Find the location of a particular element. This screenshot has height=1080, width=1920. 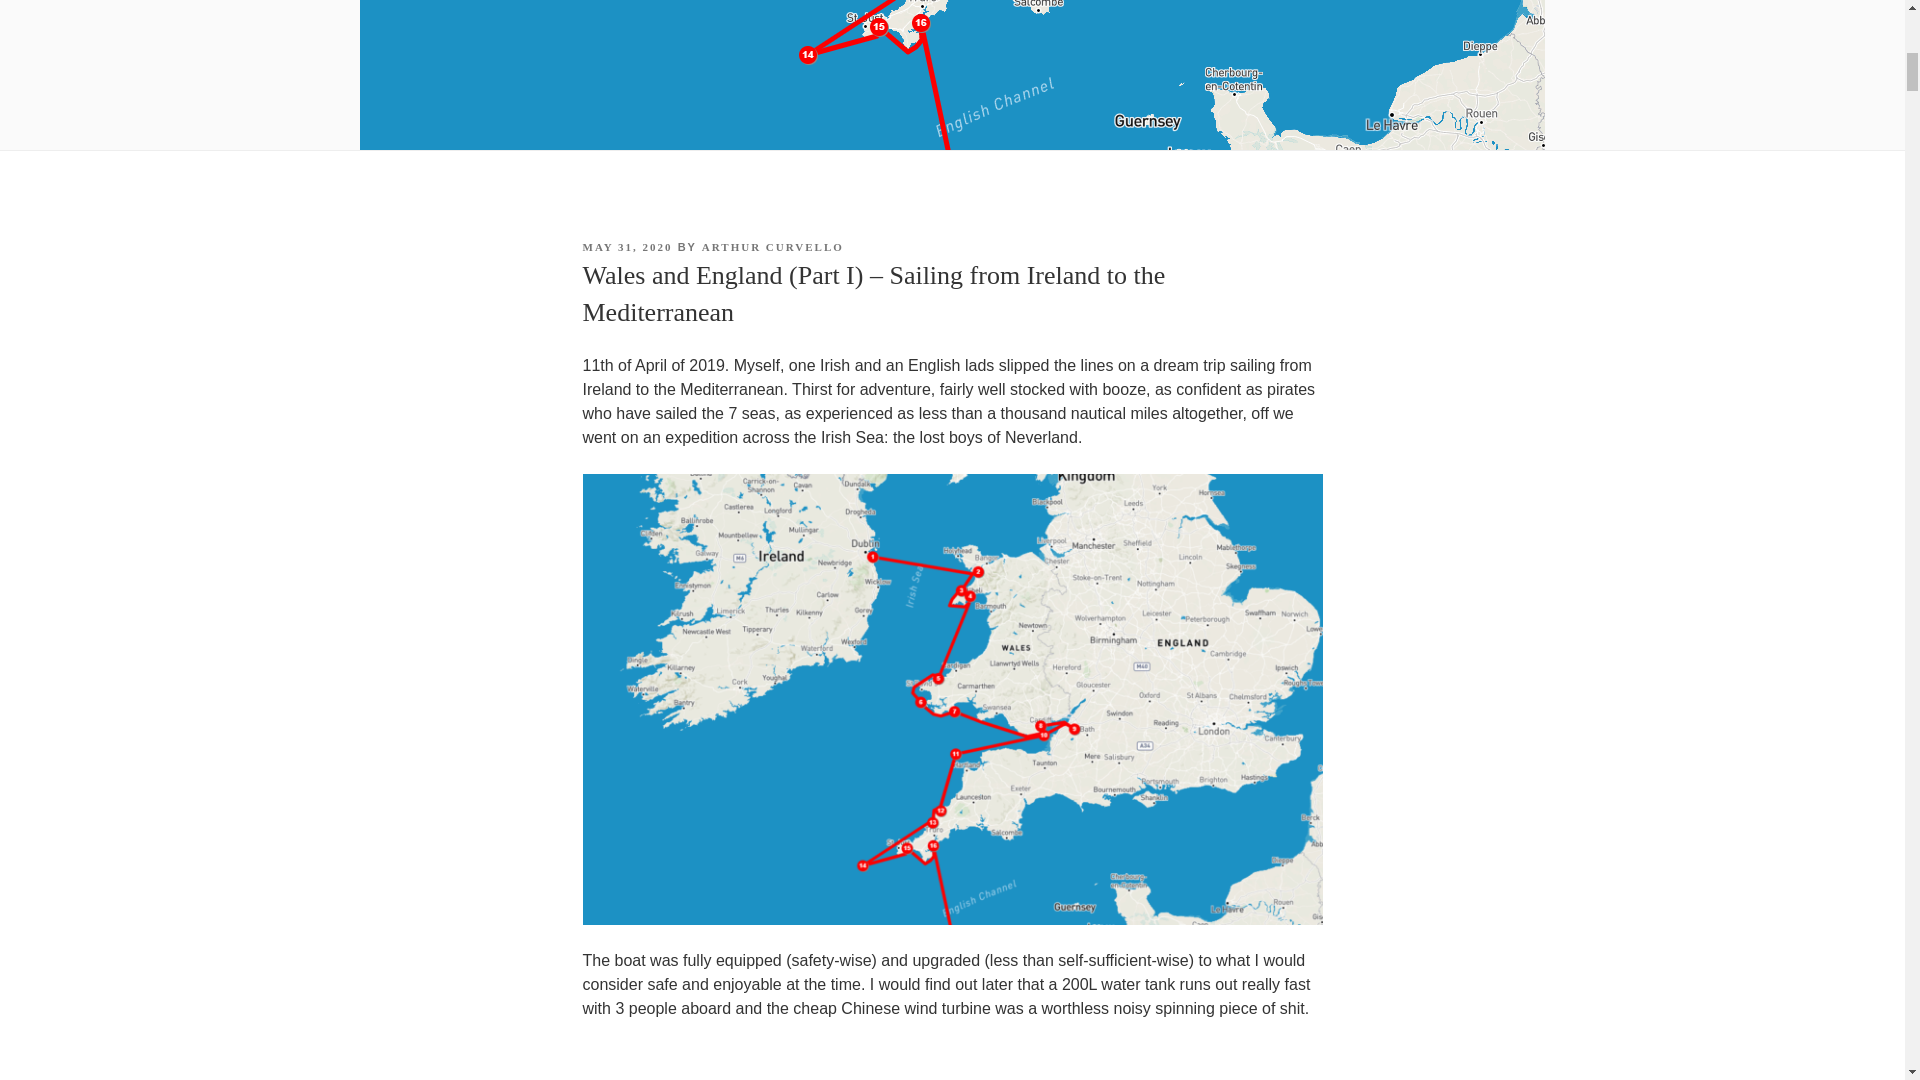

ARTHUR CURVELLO is located at coordinates (773, 246).